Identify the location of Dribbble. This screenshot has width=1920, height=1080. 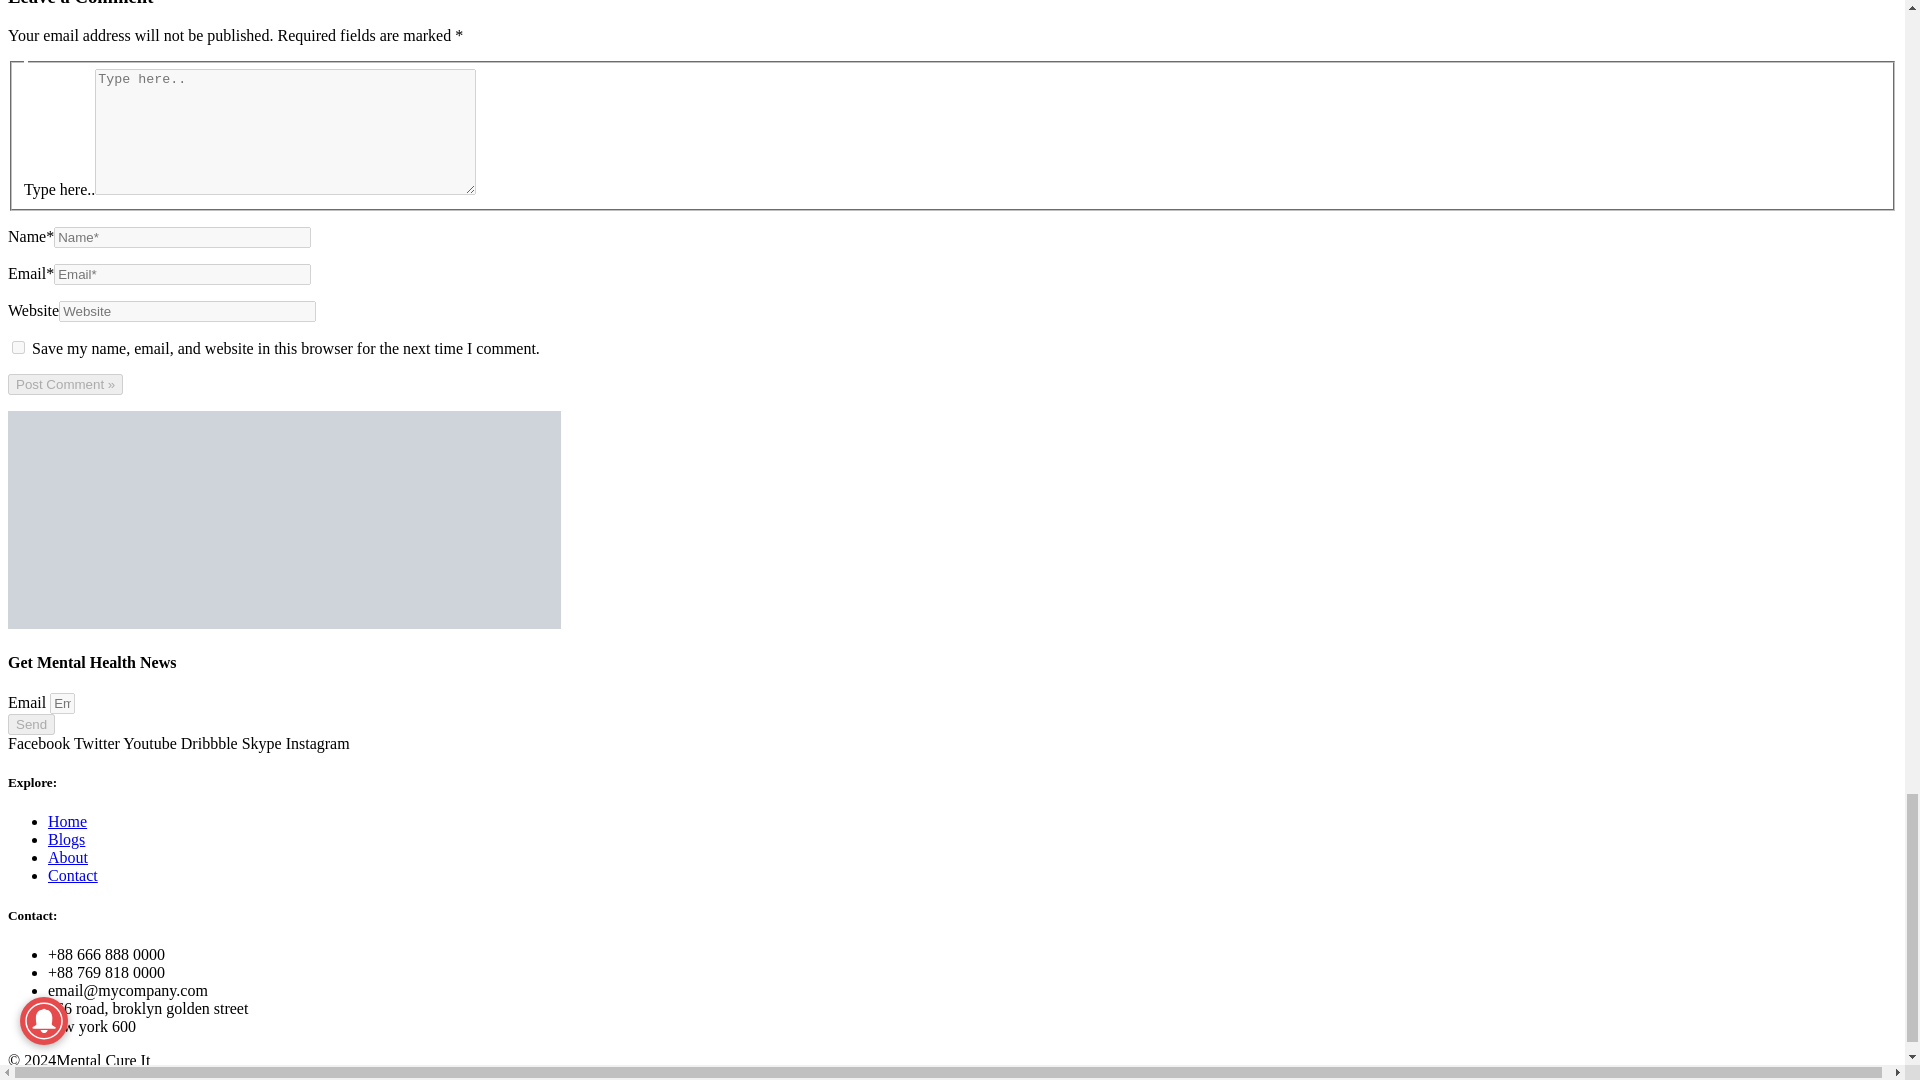
(210, 743).